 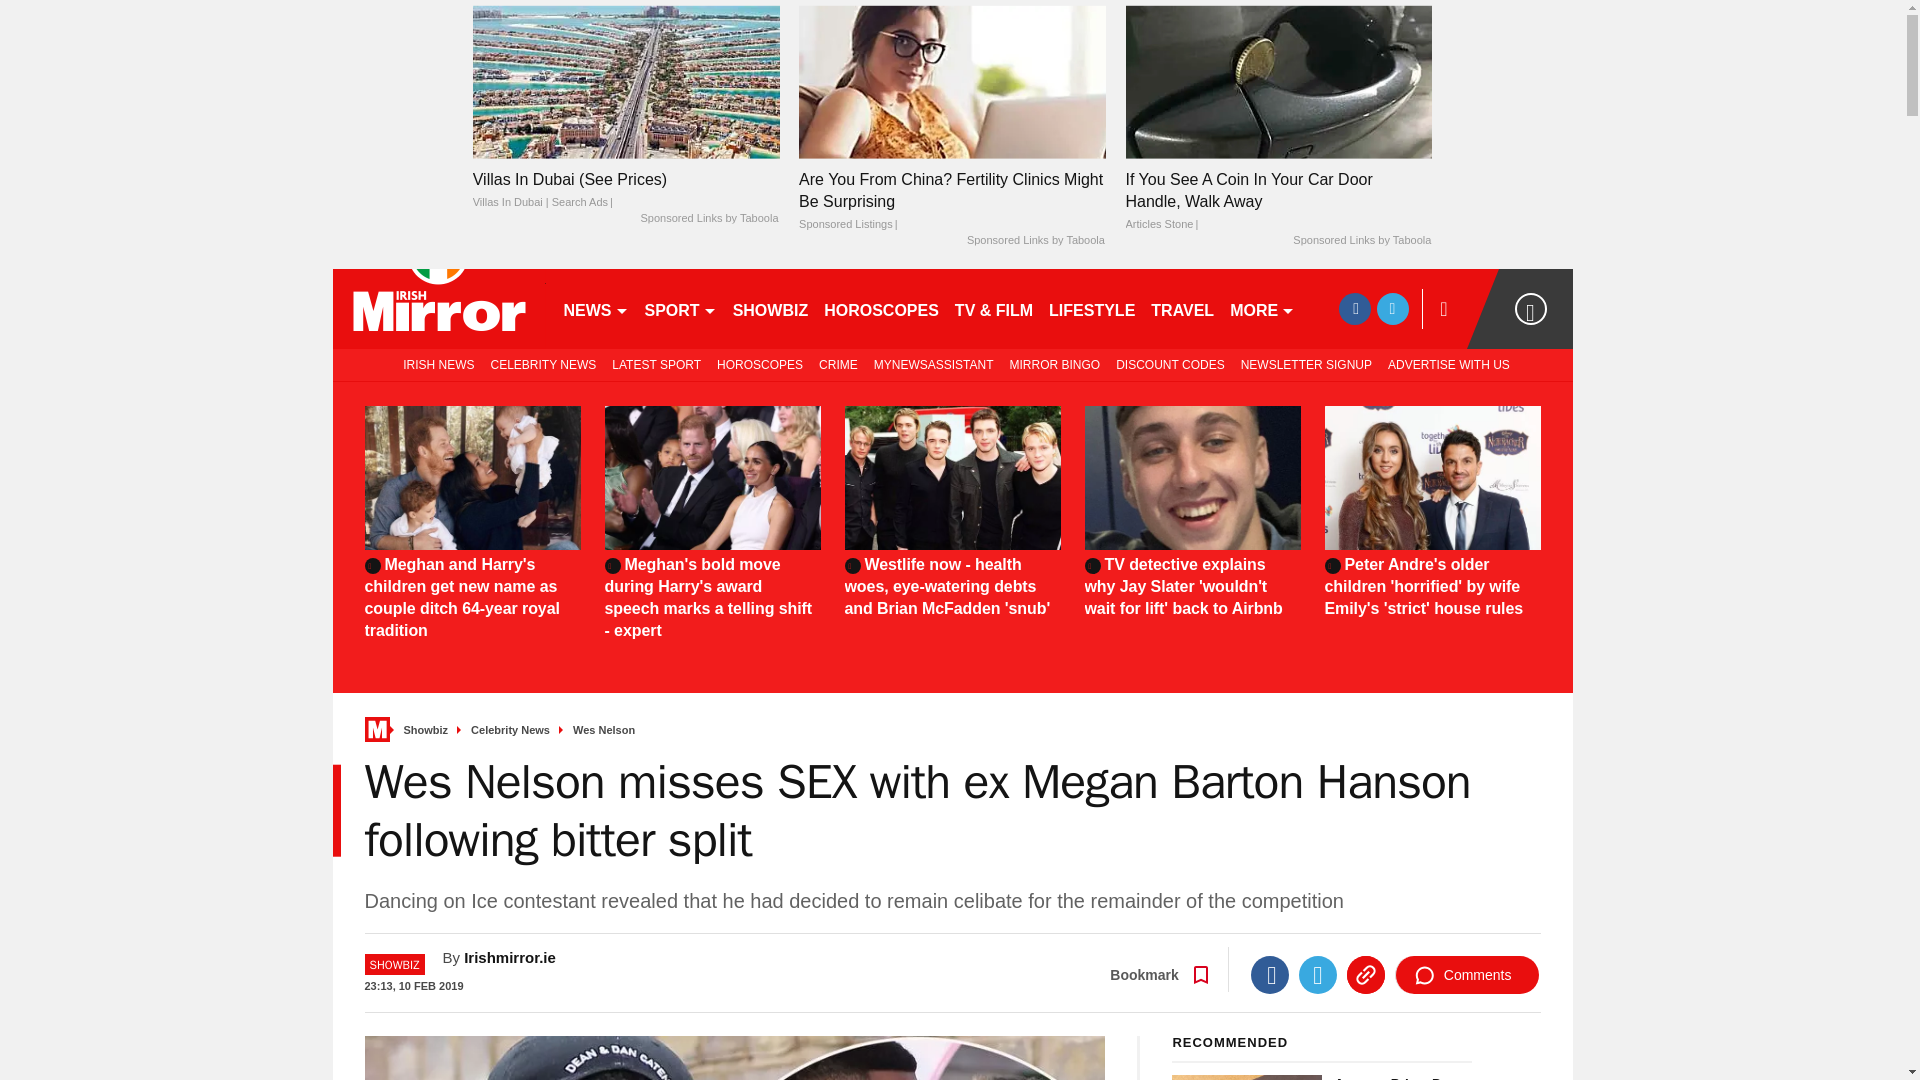 What do you see at coordinates (1318, 974) in the screenshot?
I see `Twitter` at bounding box center [1318, 974].